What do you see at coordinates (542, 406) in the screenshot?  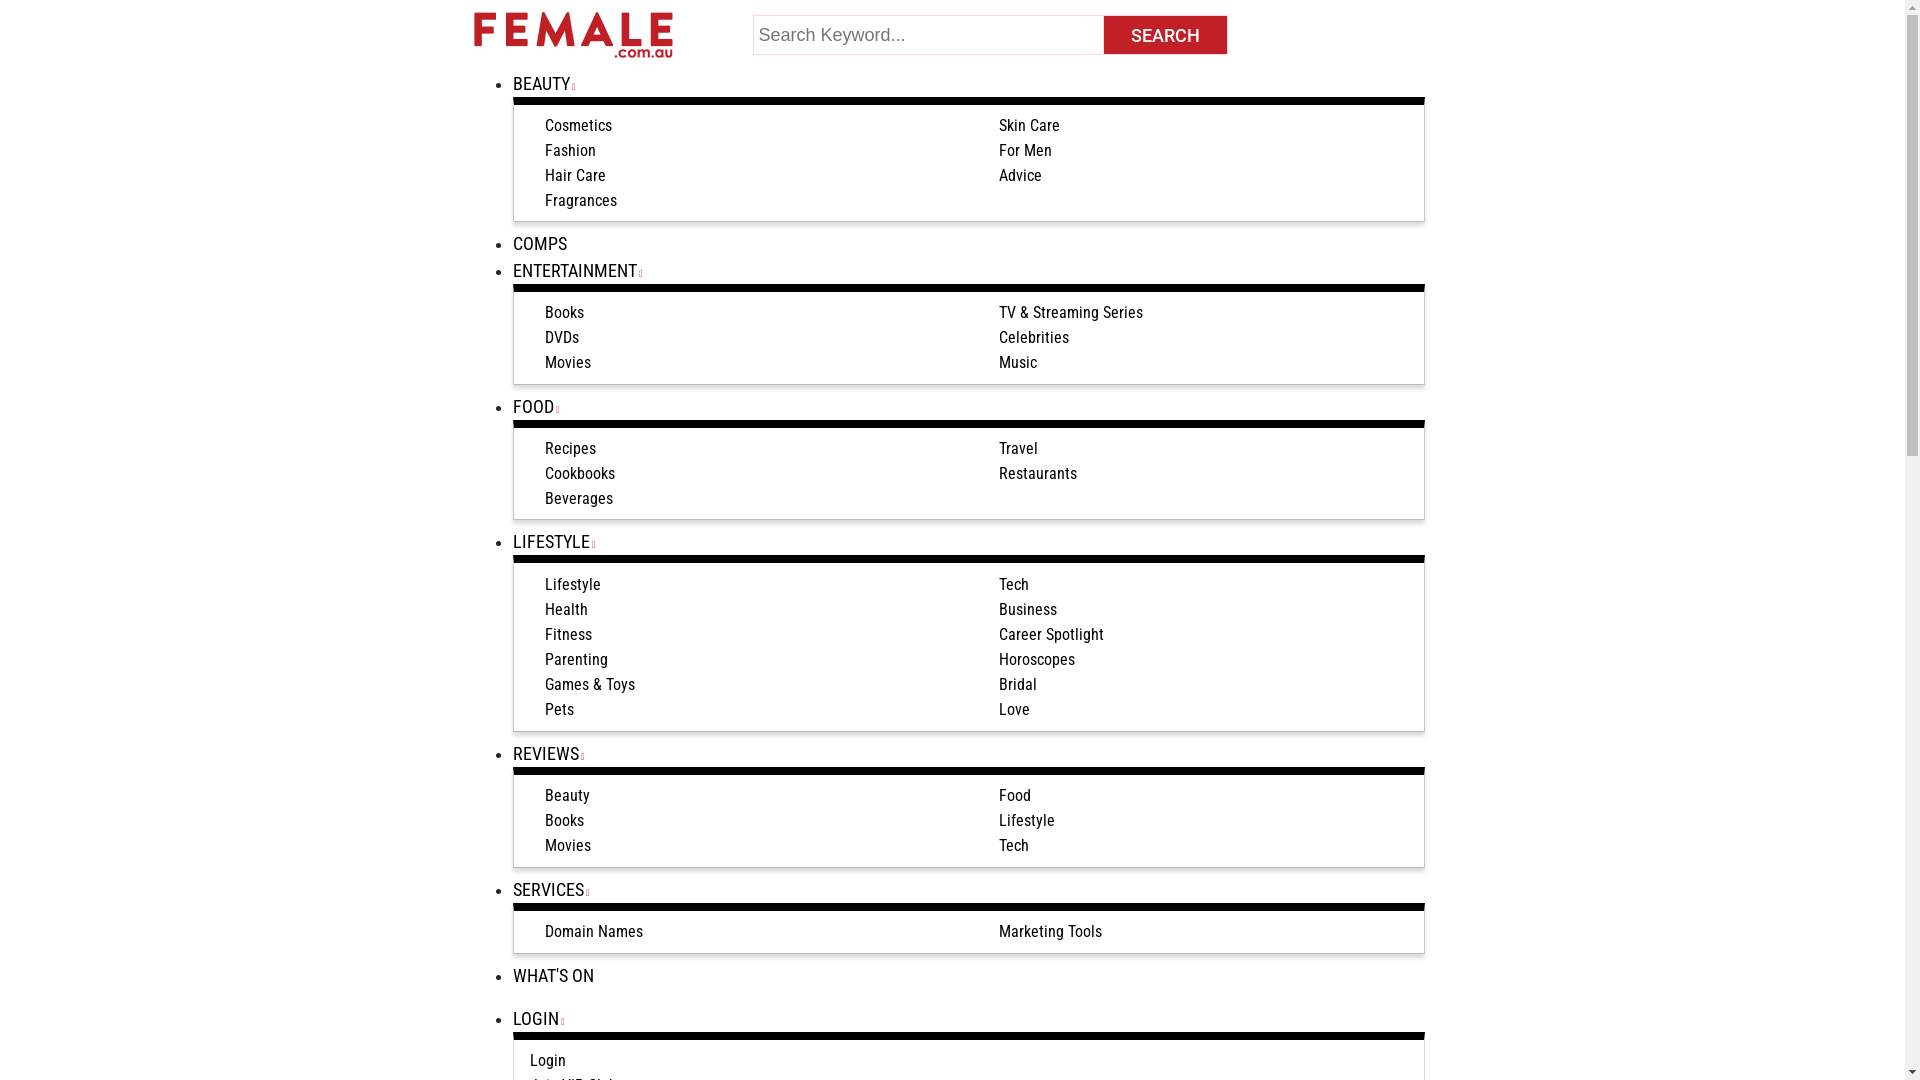 I see `FOOD` at bounding box center [542, 406].